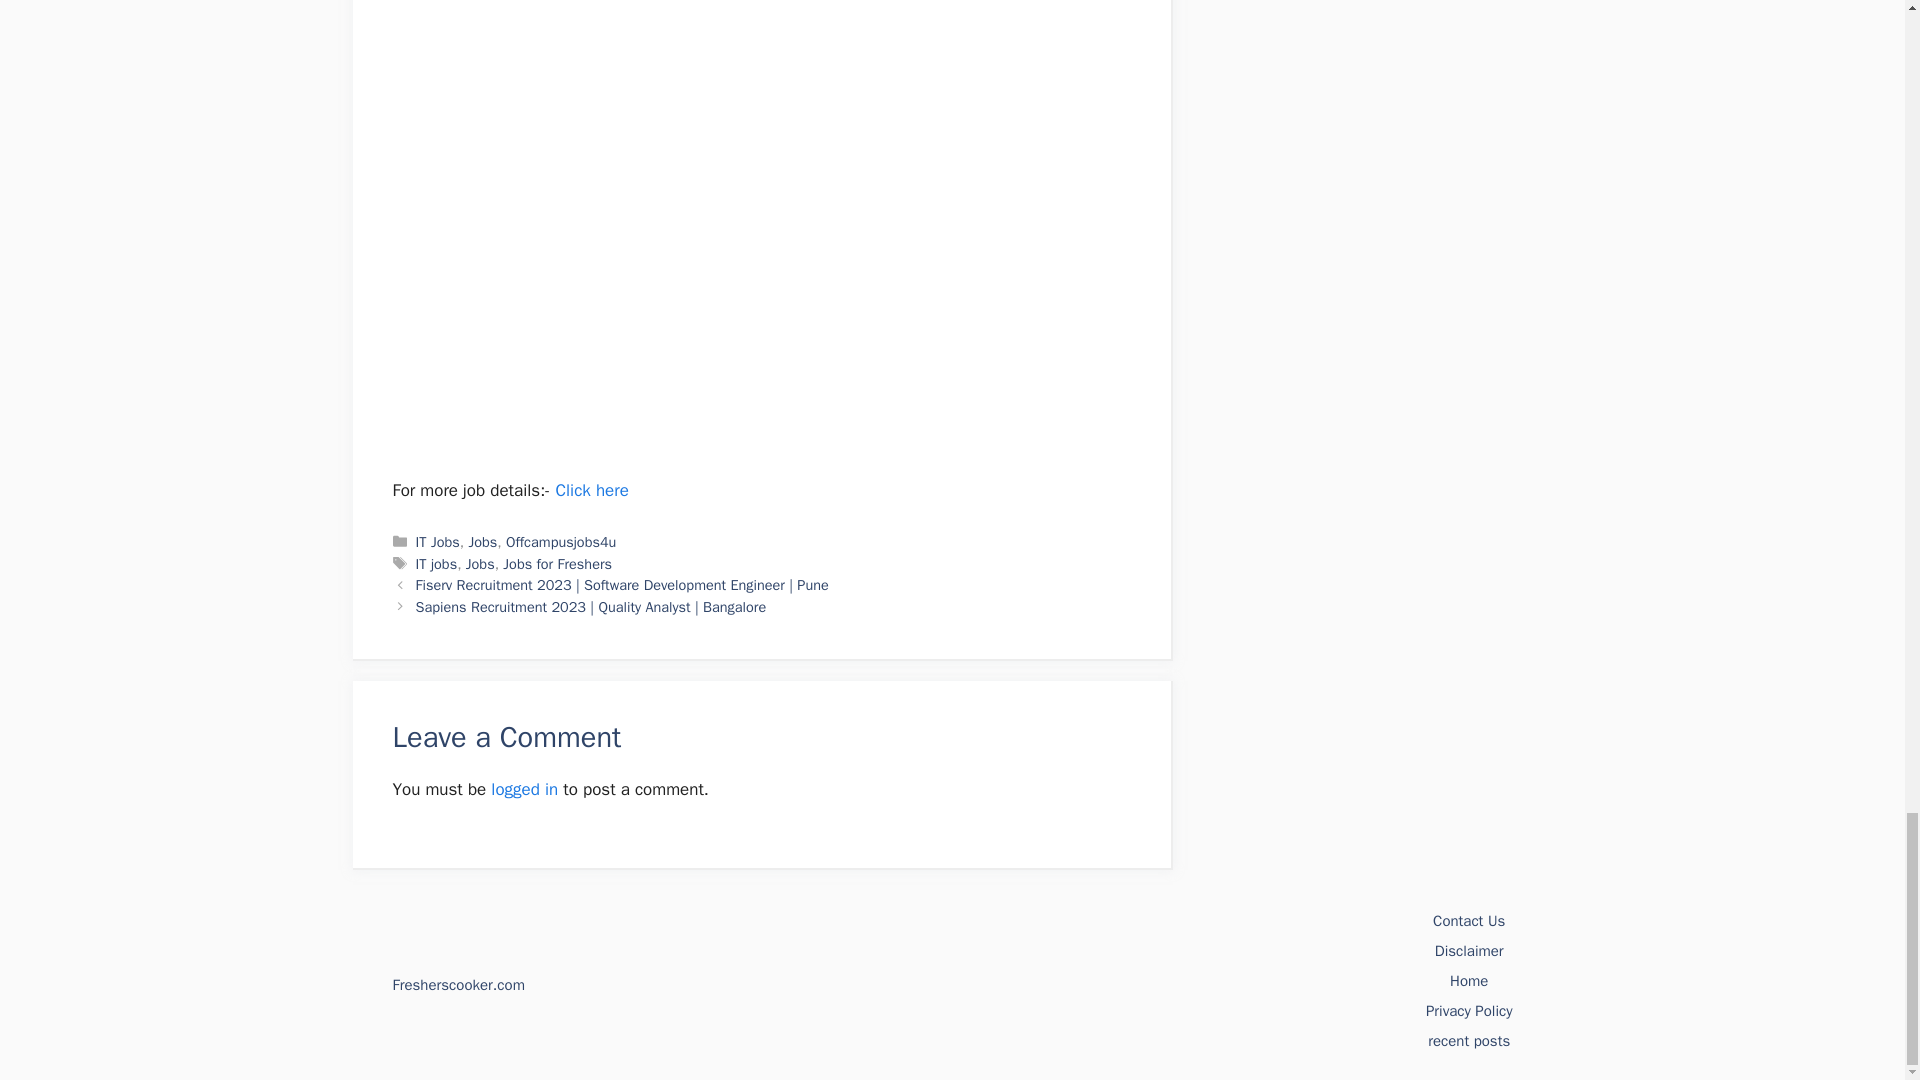 The height and width of the screenshot is (1080, 1920). Describe the element at coordinates (590, 490) in the screenshot. I see `Click here` at that location.